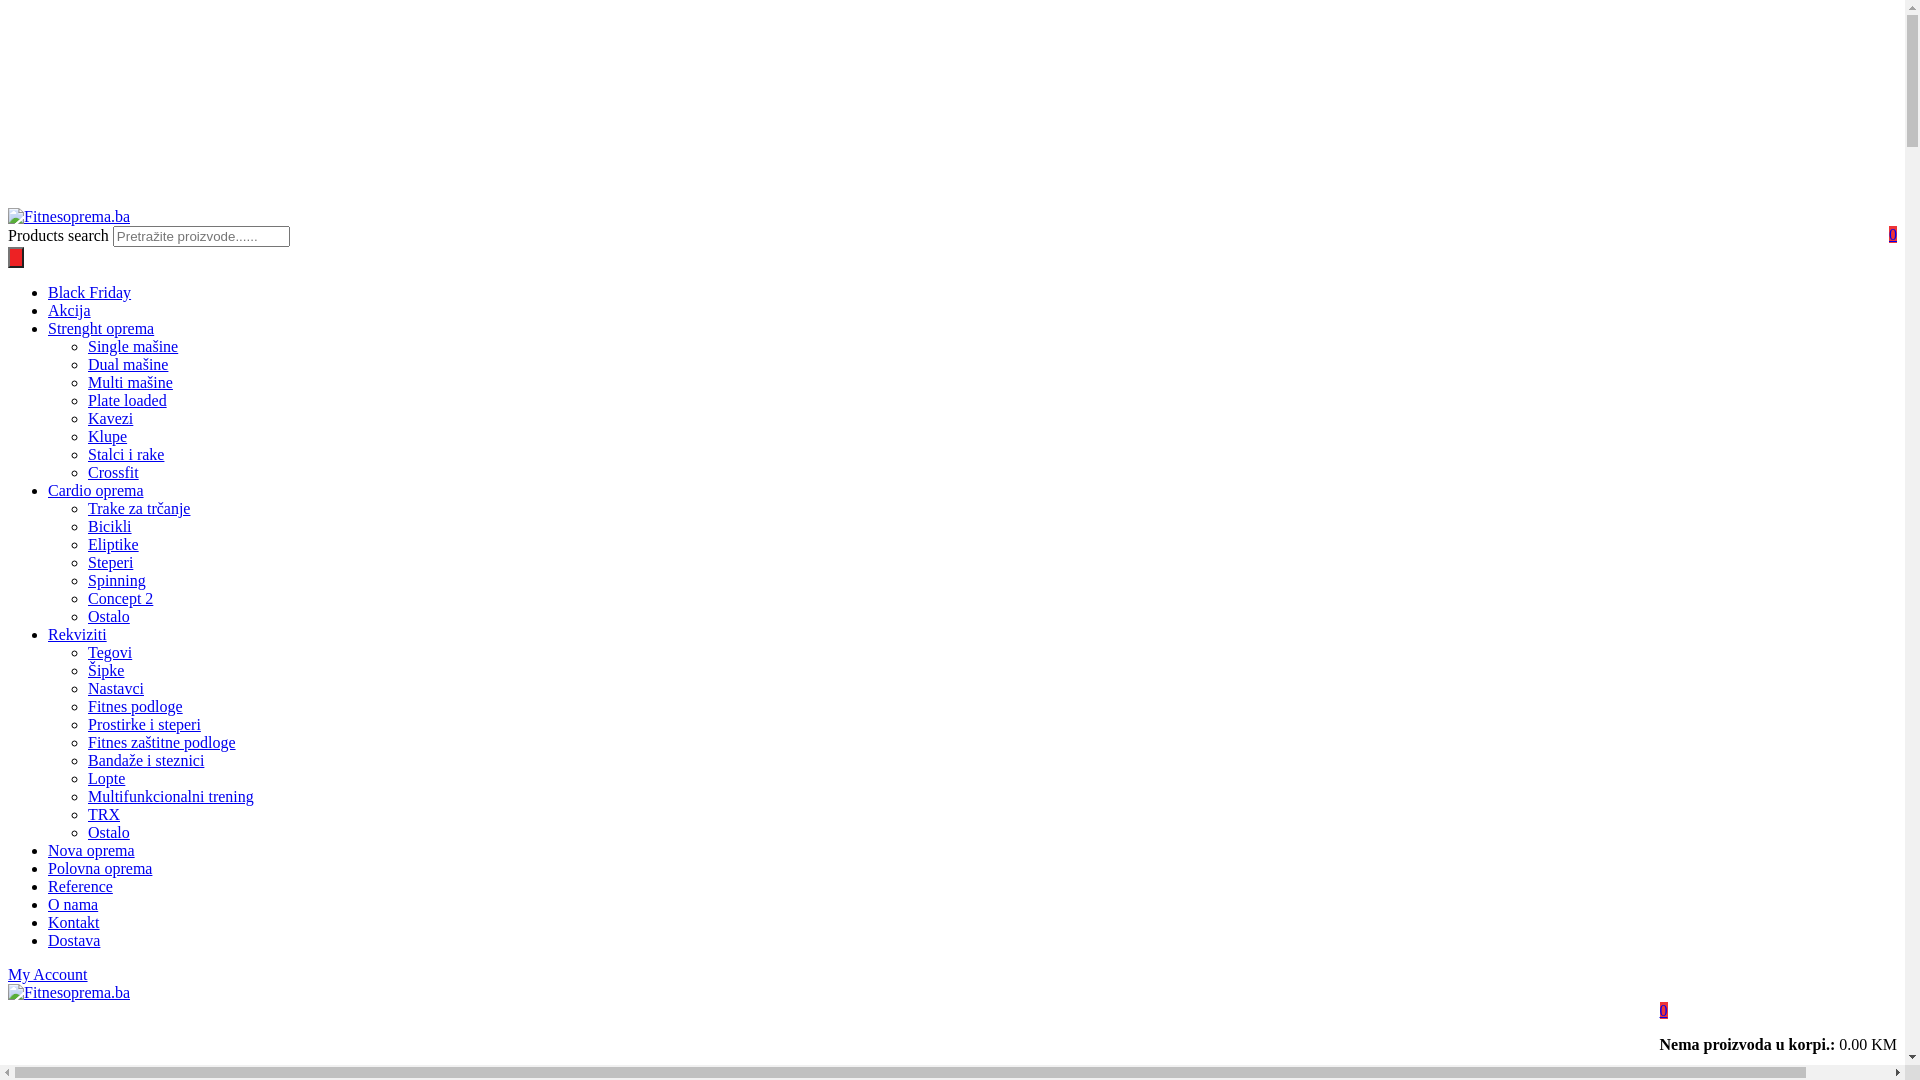 The image size is (1920, 1080). Describe the element at coordinates (104, 814) in the screenshot. I see `TRX` at that location.